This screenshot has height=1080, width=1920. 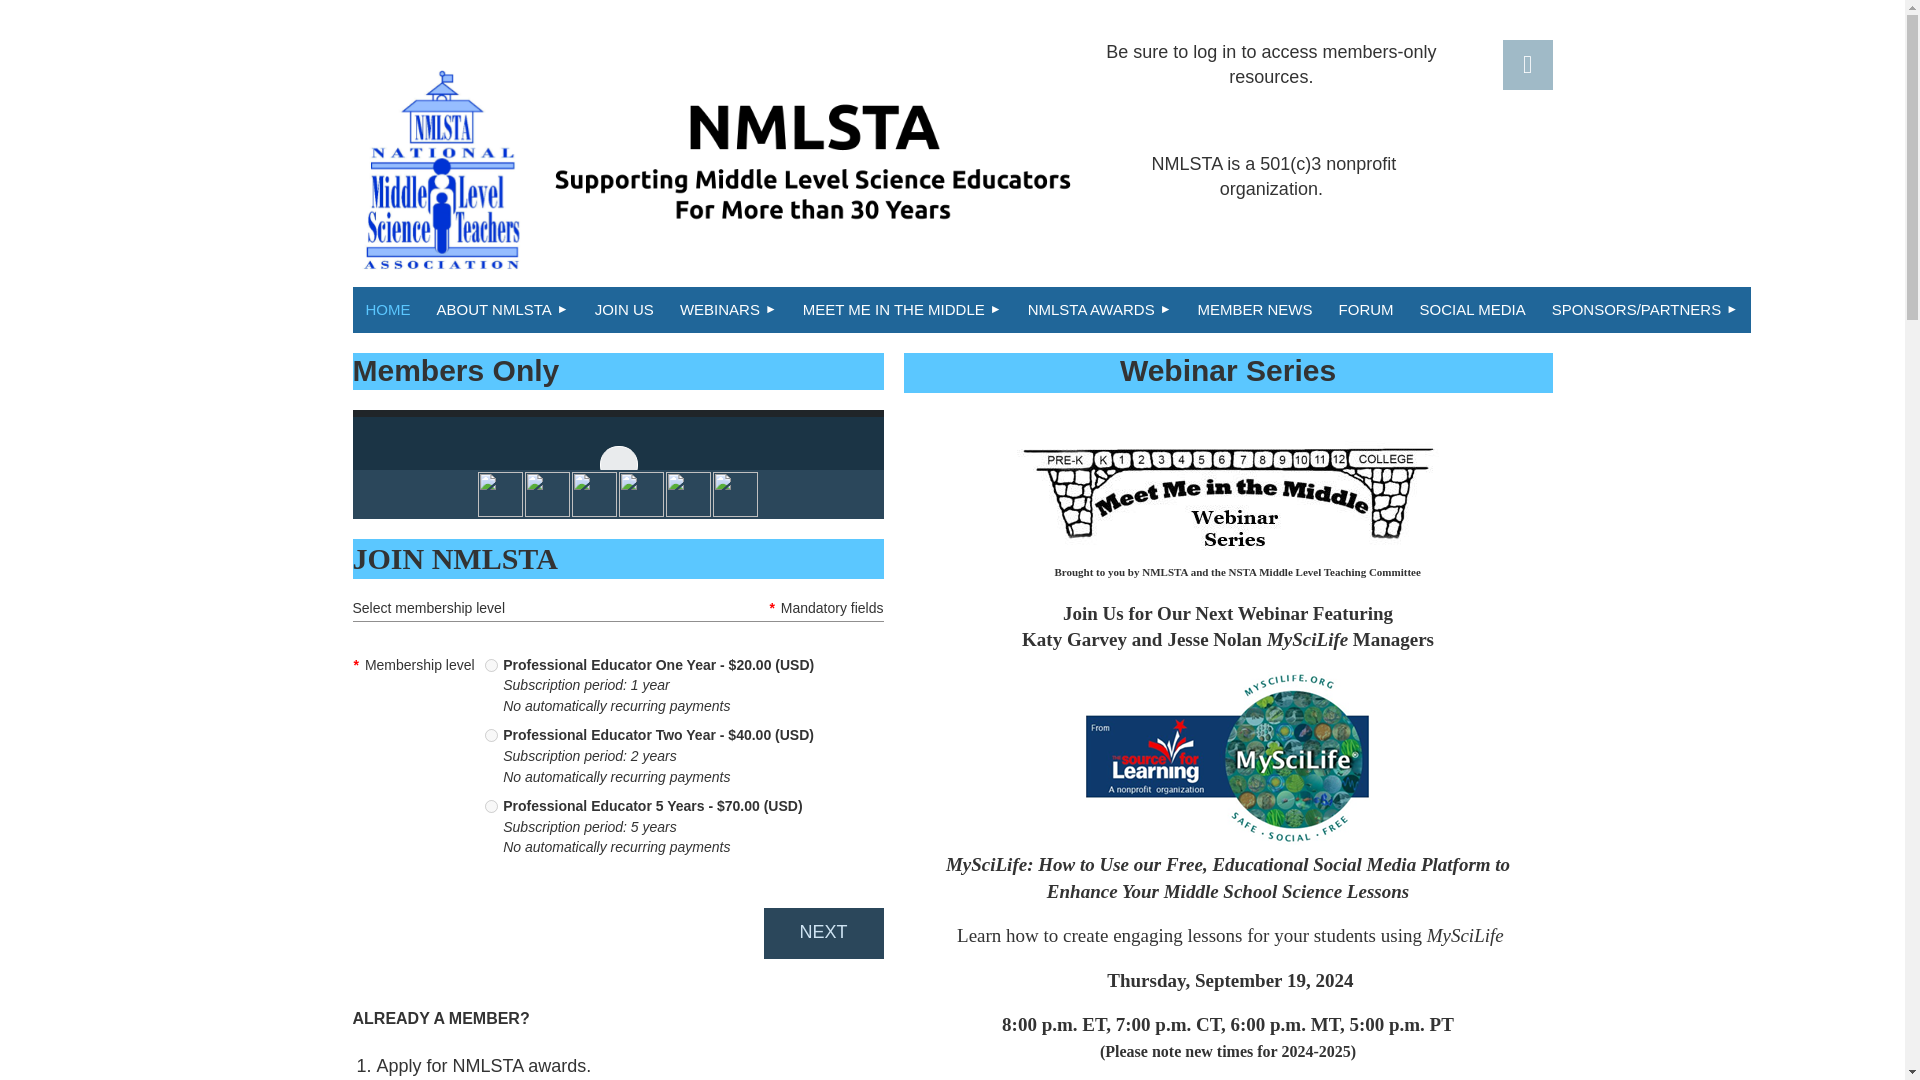 What do you see at coordinates (728, 310) in the screenshot?
I see `WEBINARS` at bounding box center [728, 310].